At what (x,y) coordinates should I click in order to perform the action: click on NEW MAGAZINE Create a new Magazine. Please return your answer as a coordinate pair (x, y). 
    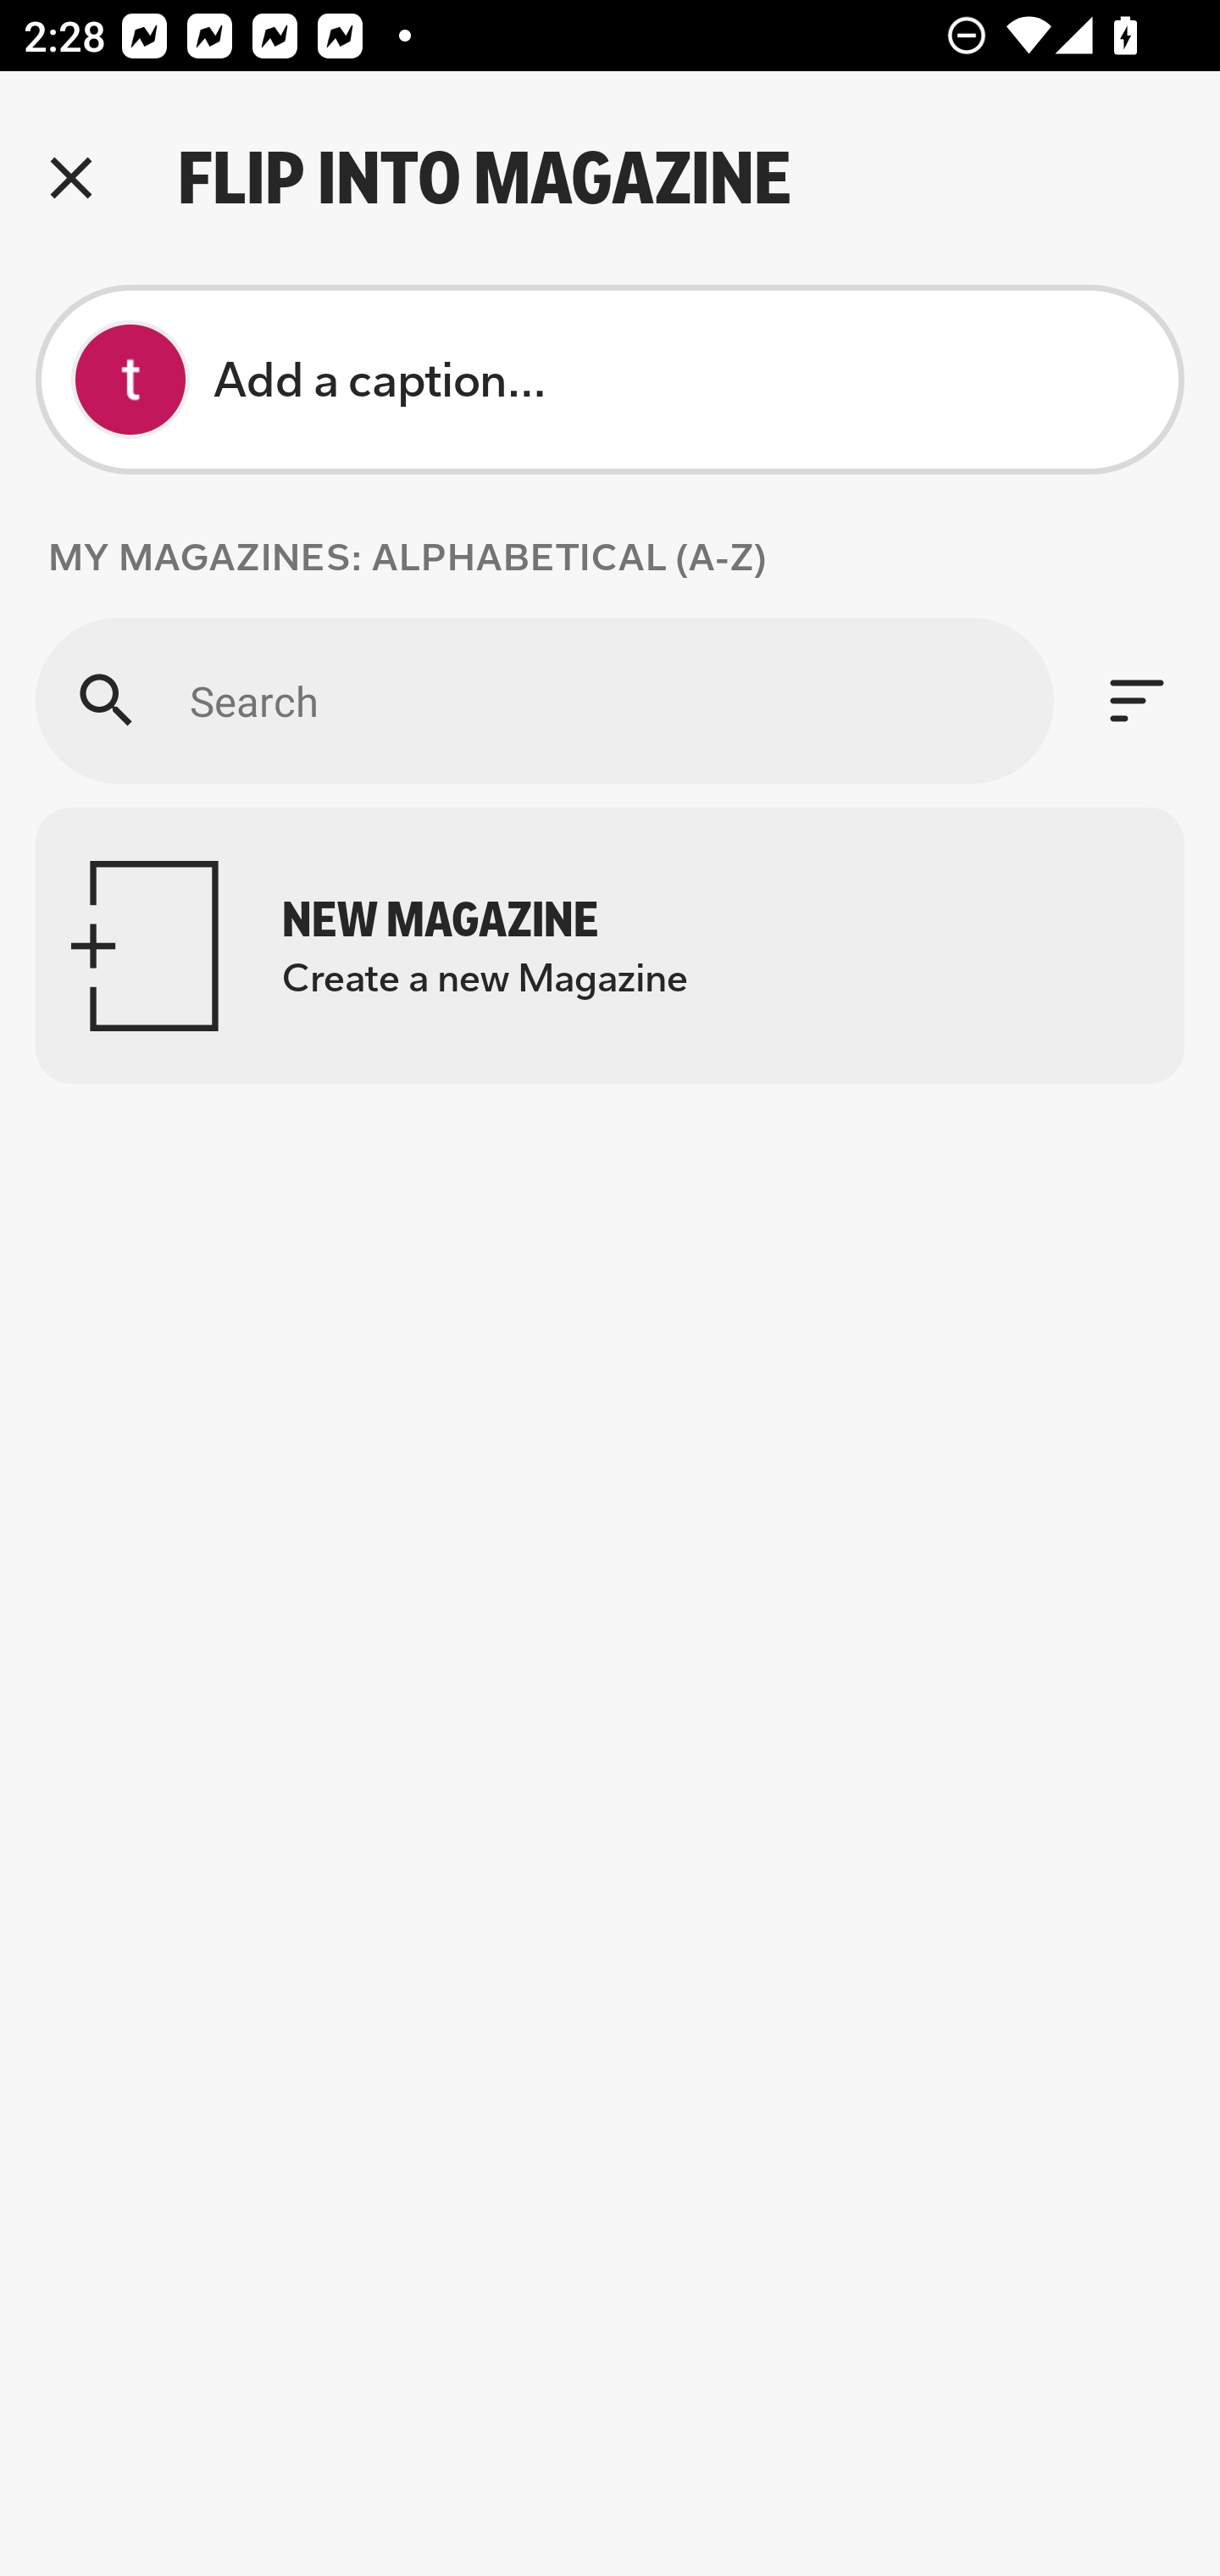
    Looking at the image, I should click on (610, 946).